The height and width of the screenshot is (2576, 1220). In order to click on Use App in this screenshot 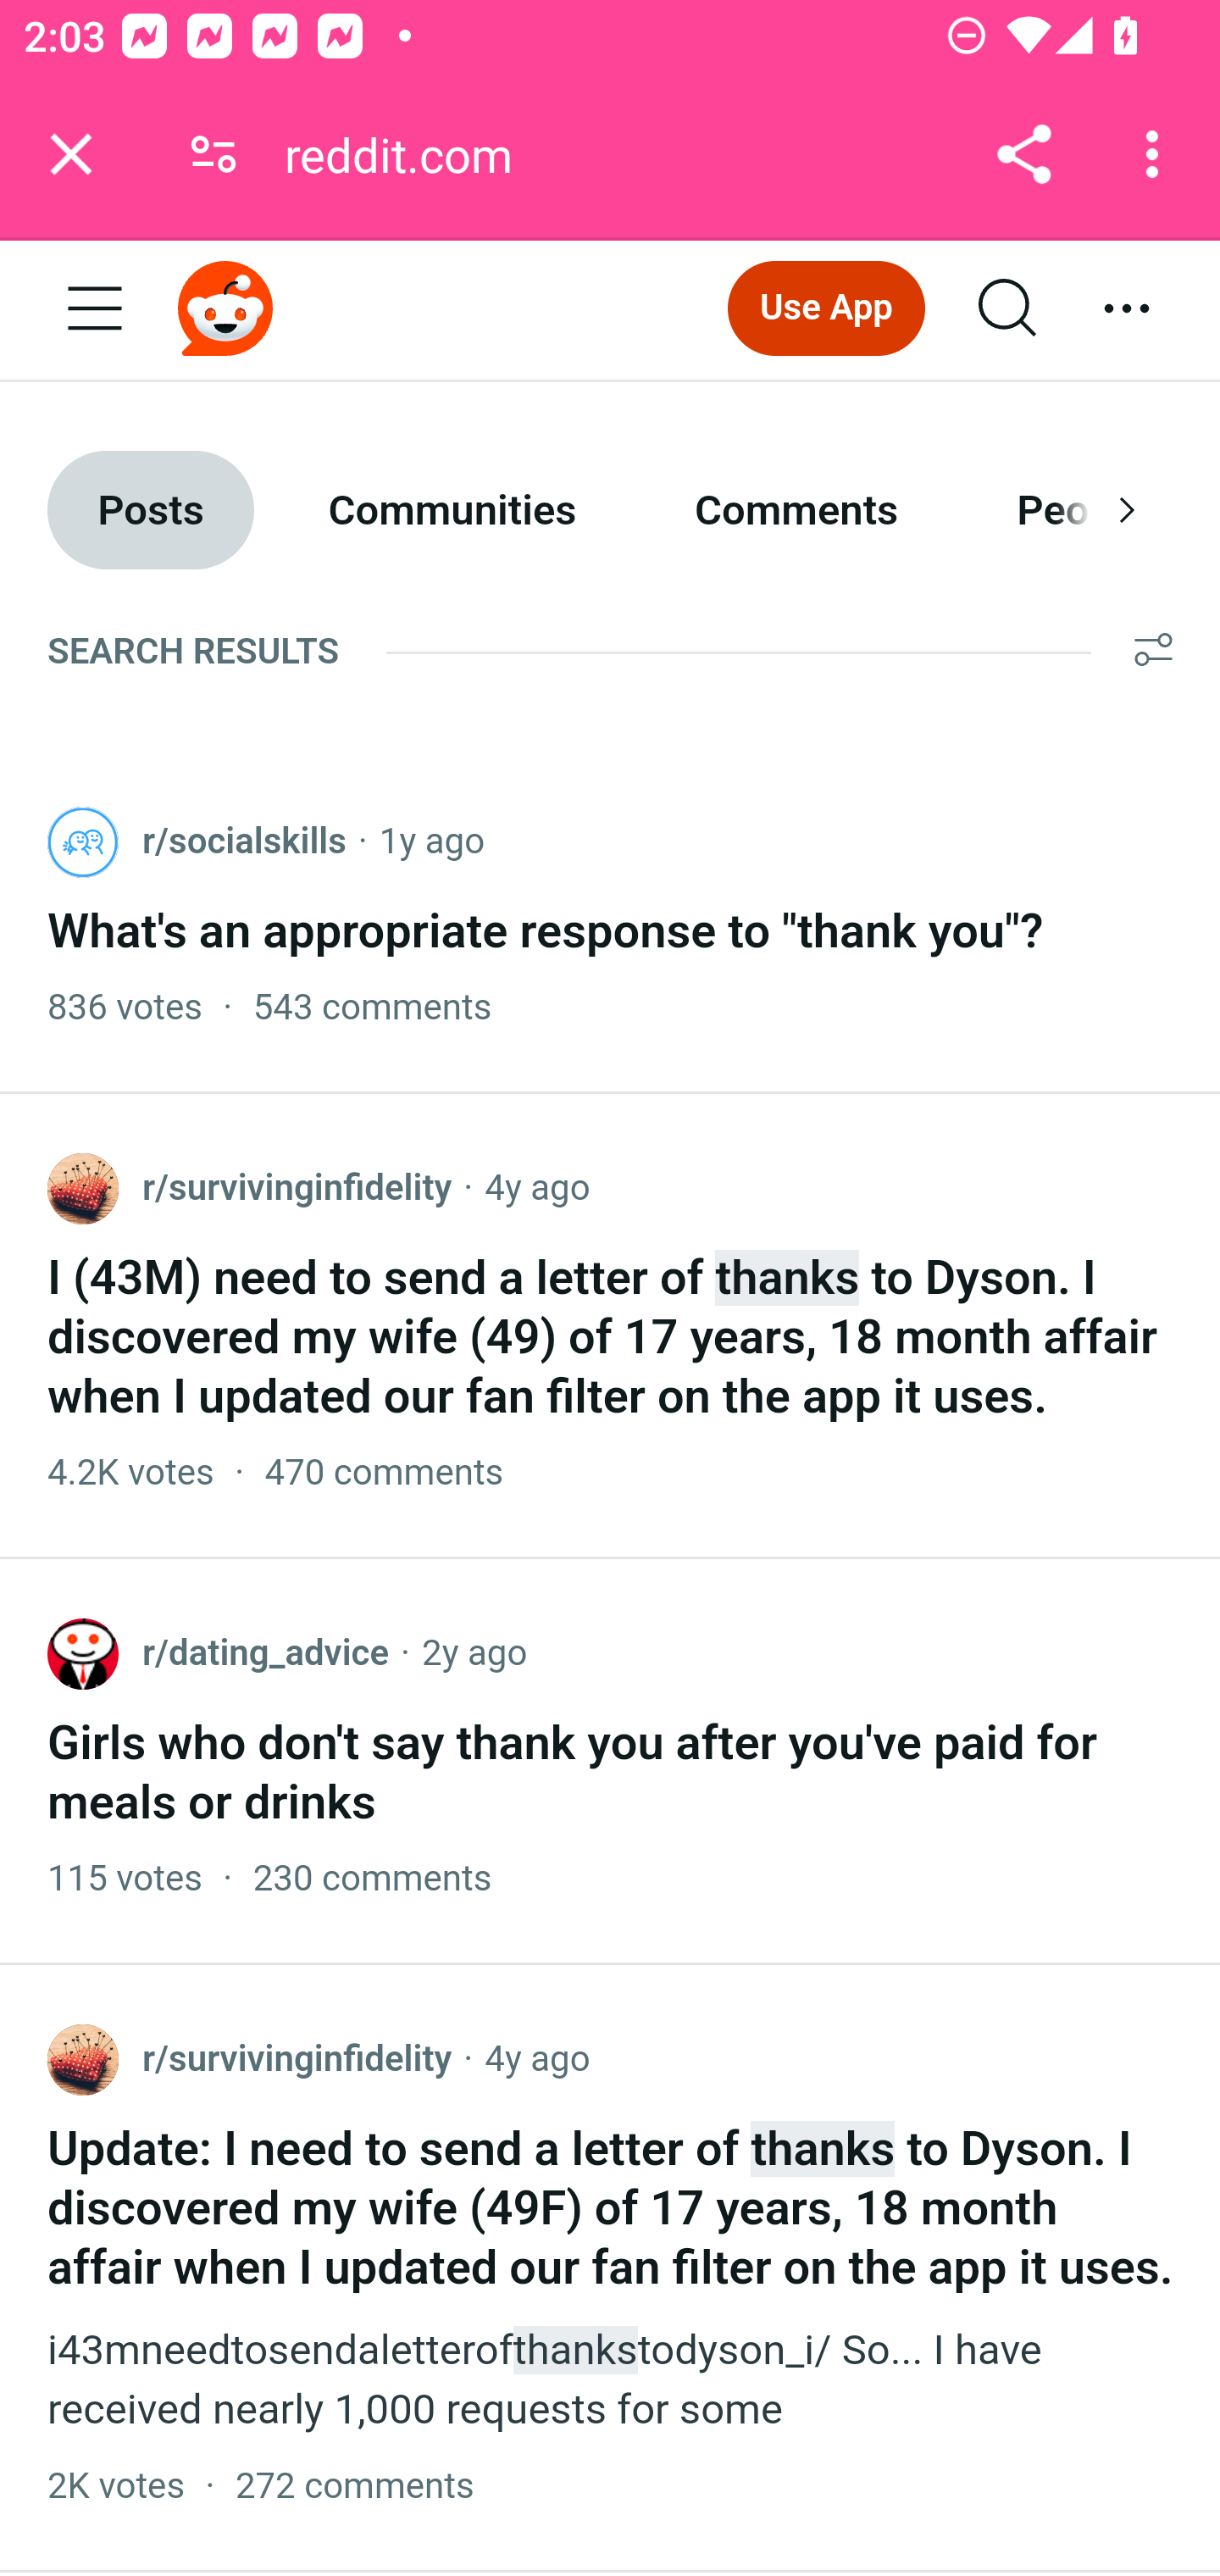, I will do `click(825, 308)`.